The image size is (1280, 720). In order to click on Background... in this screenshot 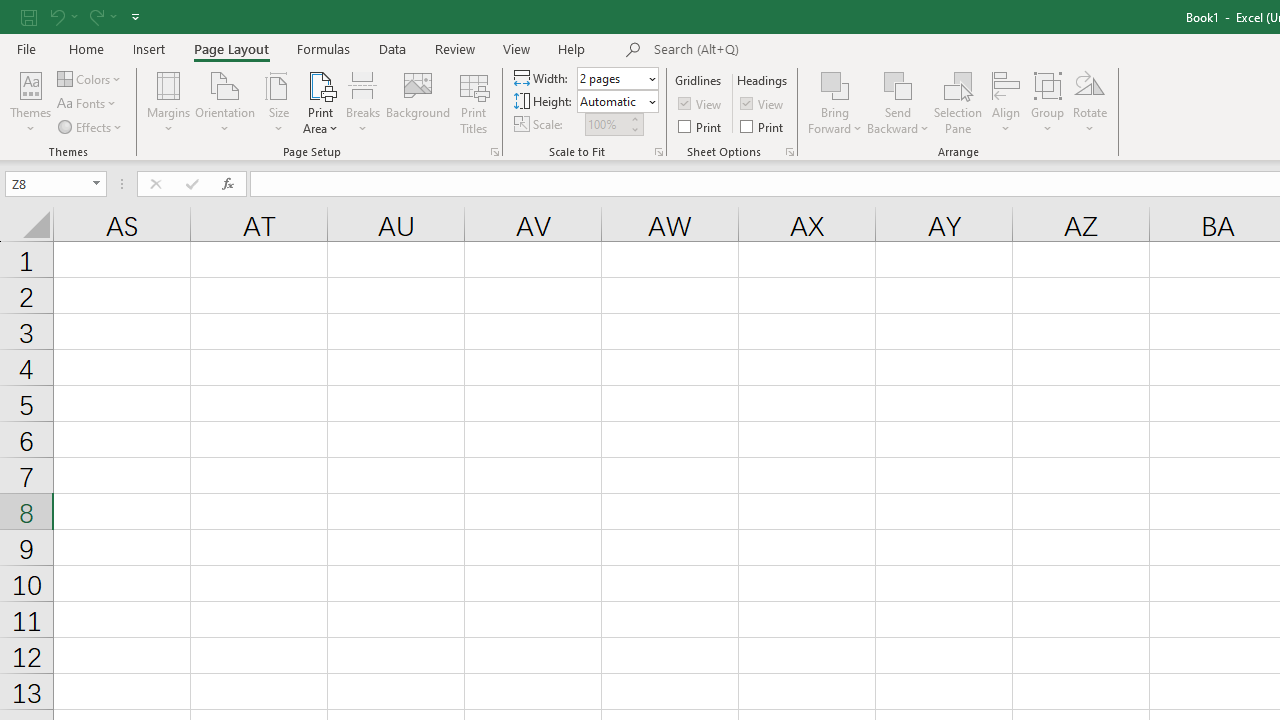, I will do `click(418, 102)`.